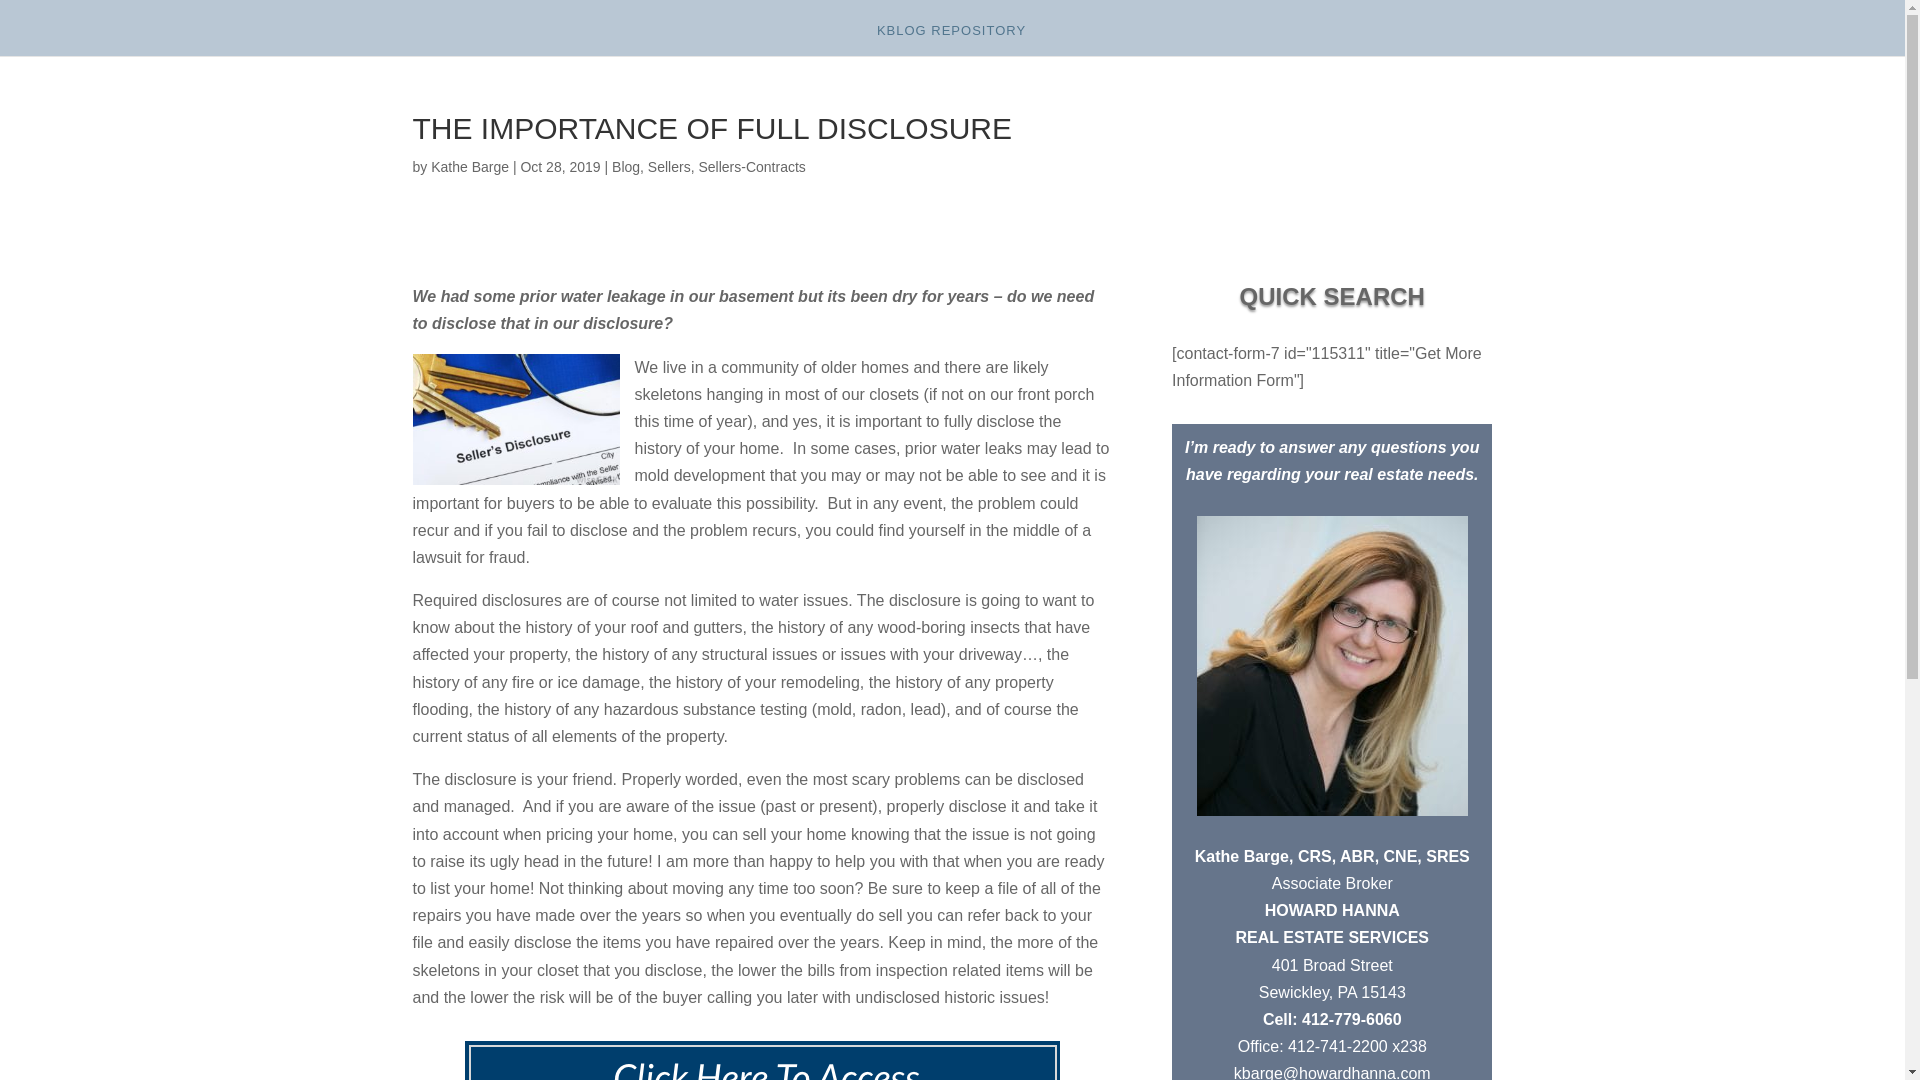 The width and height of the screenshot is (1920, 1080). I want to click on Sellers, so click(670, 166).